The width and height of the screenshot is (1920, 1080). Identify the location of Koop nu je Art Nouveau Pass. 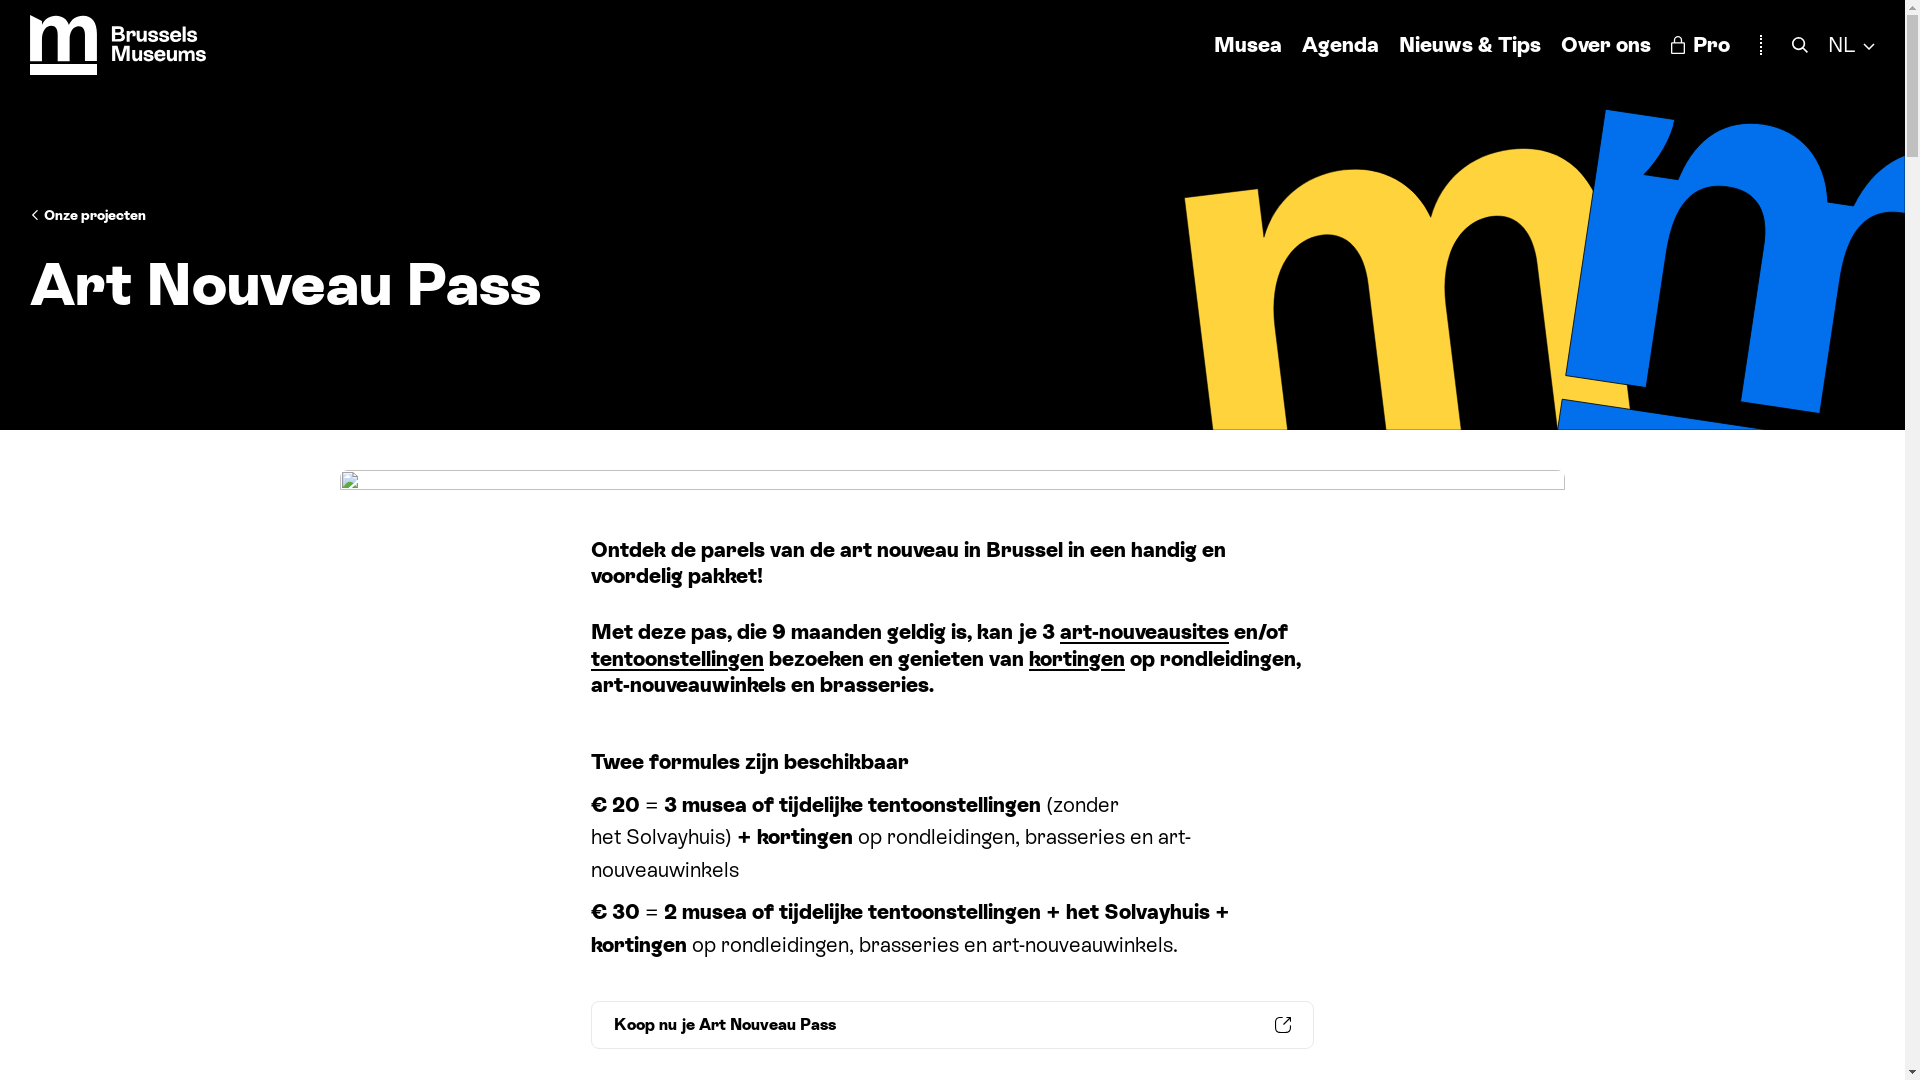
(952, 1025).